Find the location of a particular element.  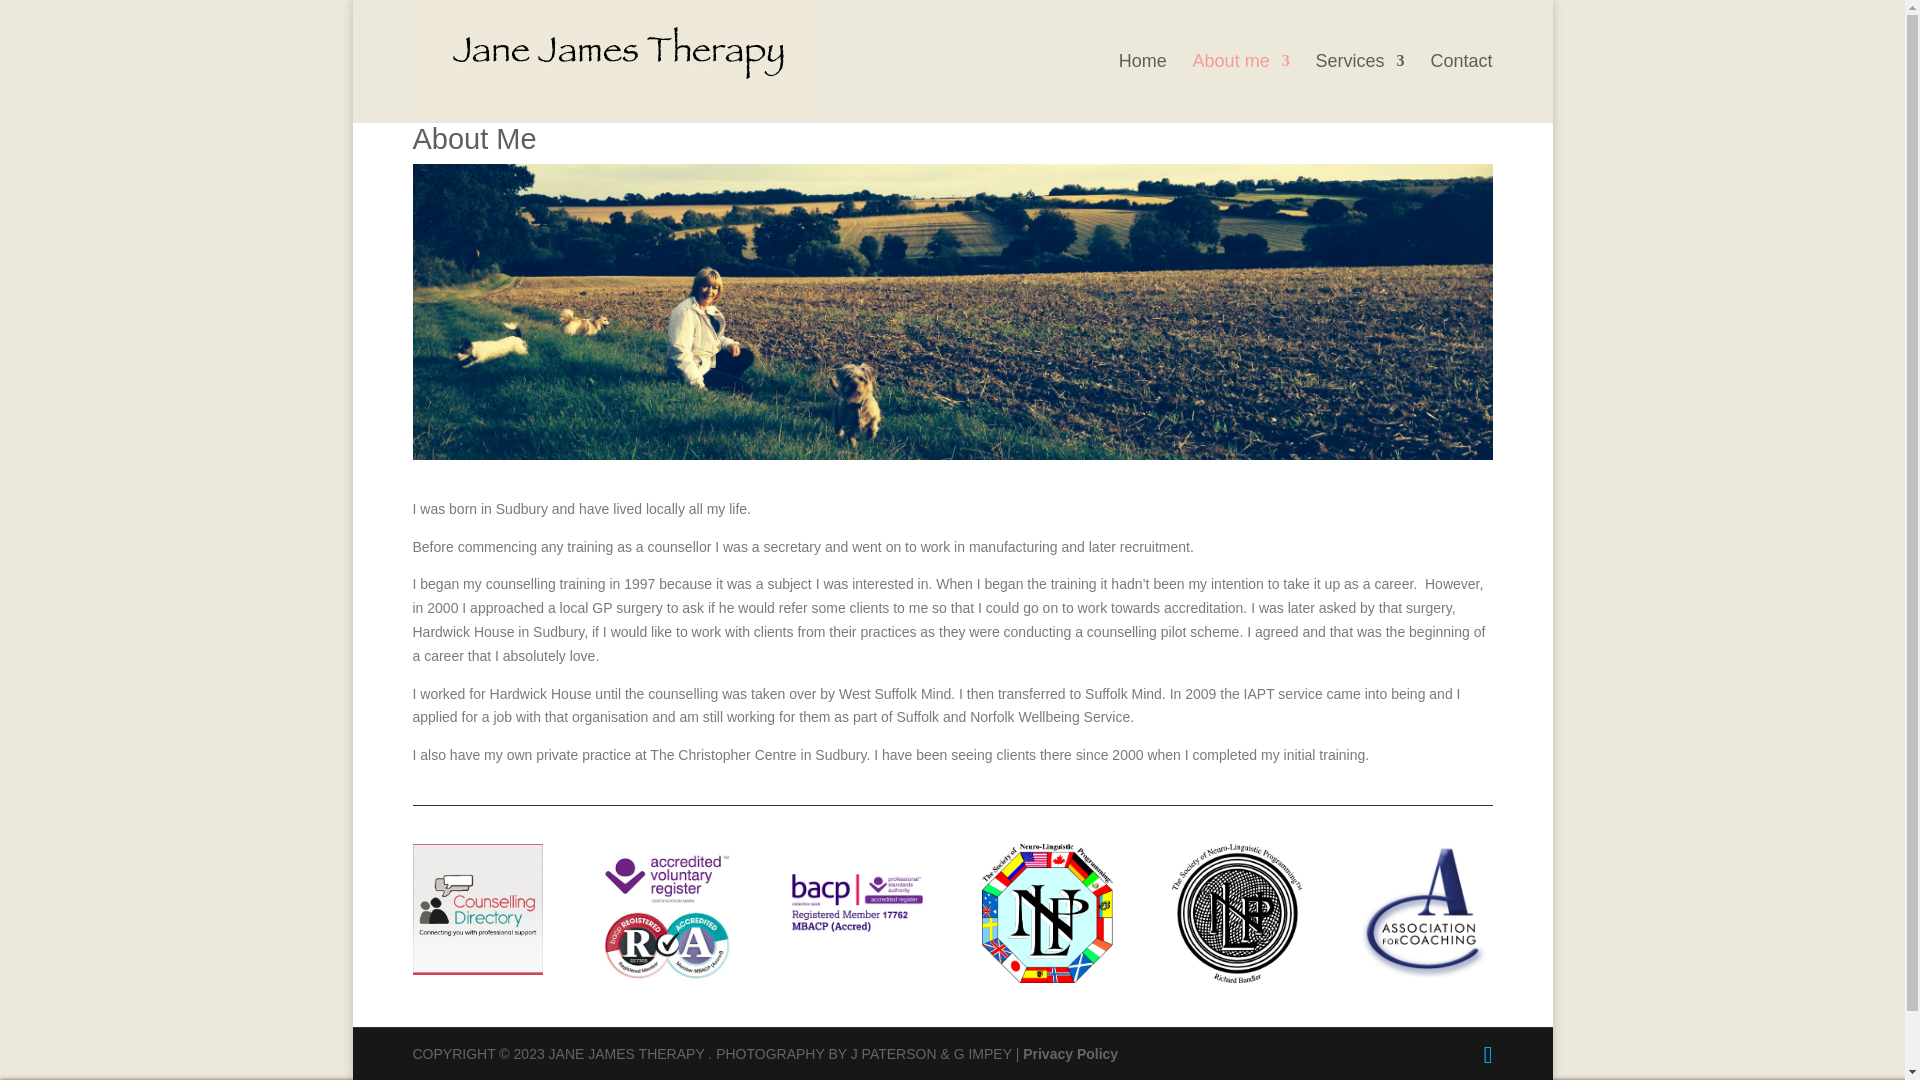

Privacy Policy is located at coordinates (1070, 1054).